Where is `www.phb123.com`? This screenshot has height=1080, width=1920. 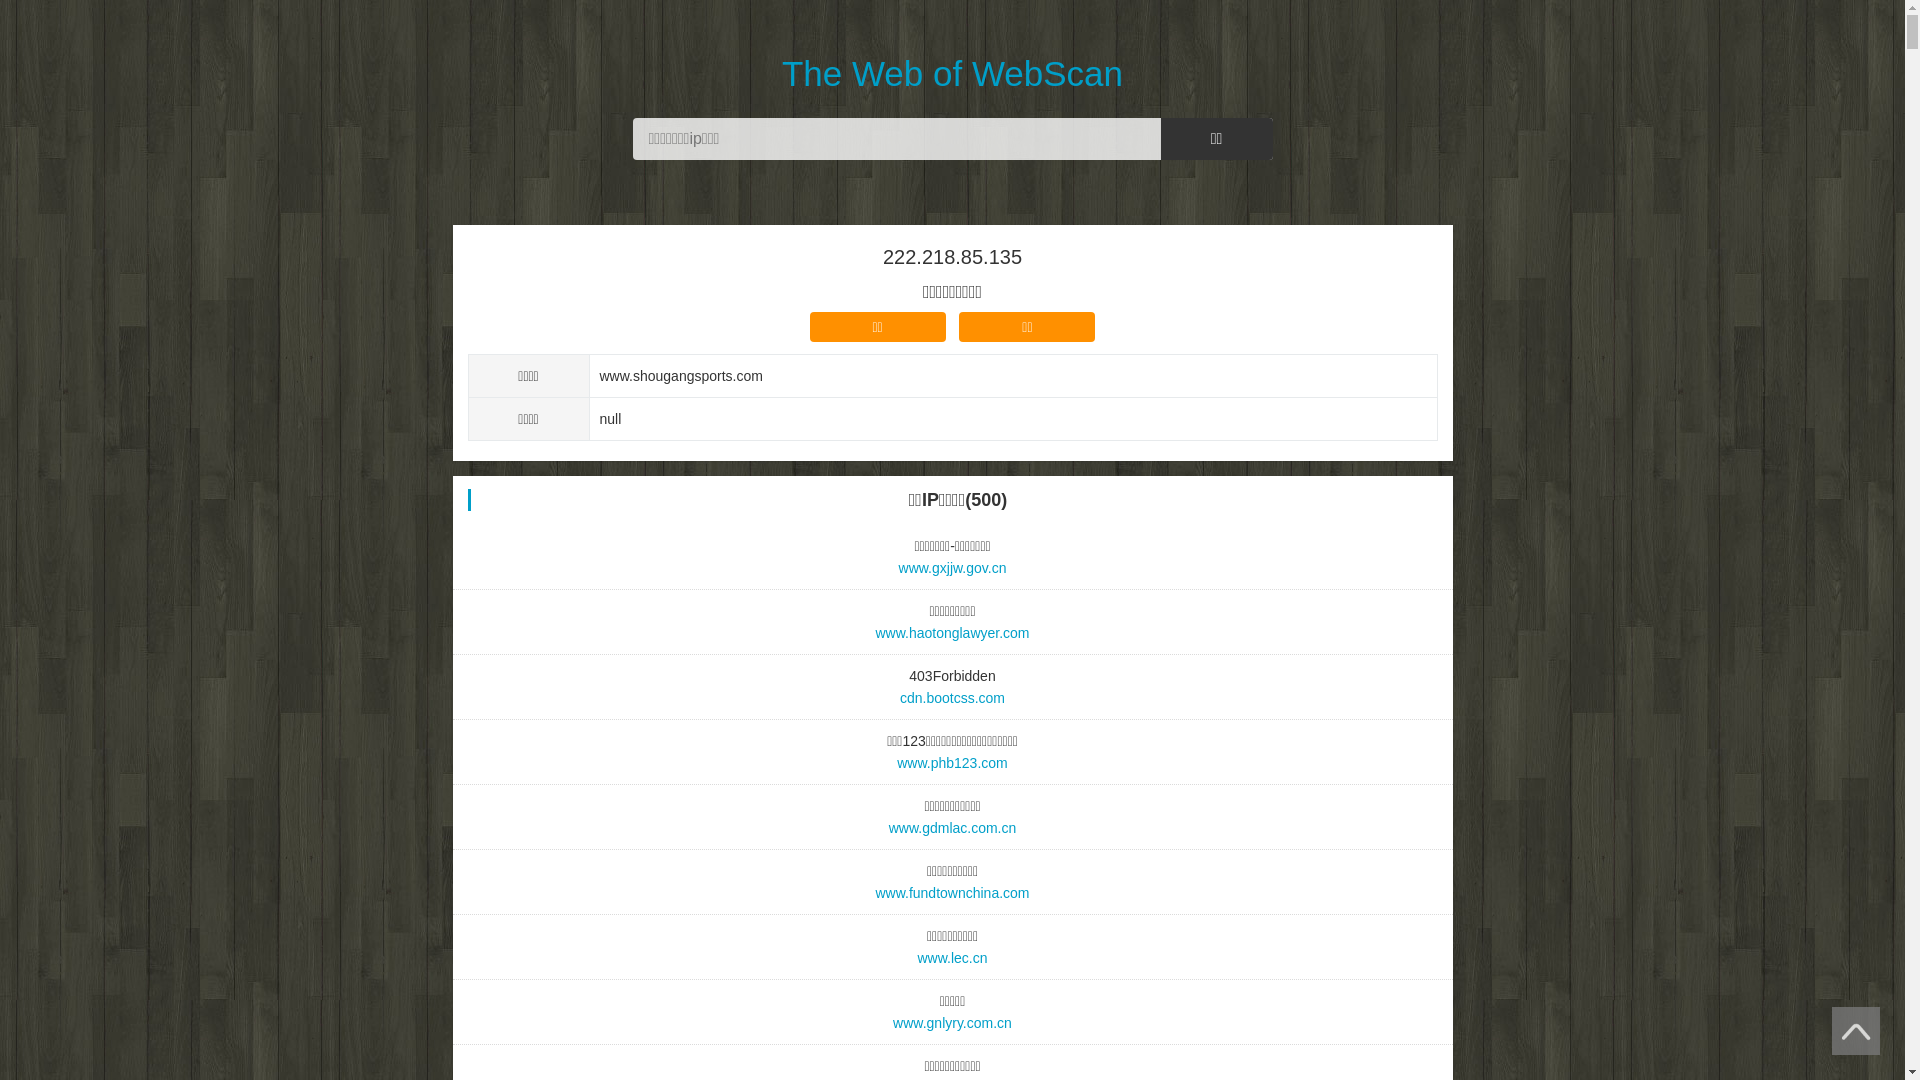 www.phb123.com is located at coordinates (953, 763).